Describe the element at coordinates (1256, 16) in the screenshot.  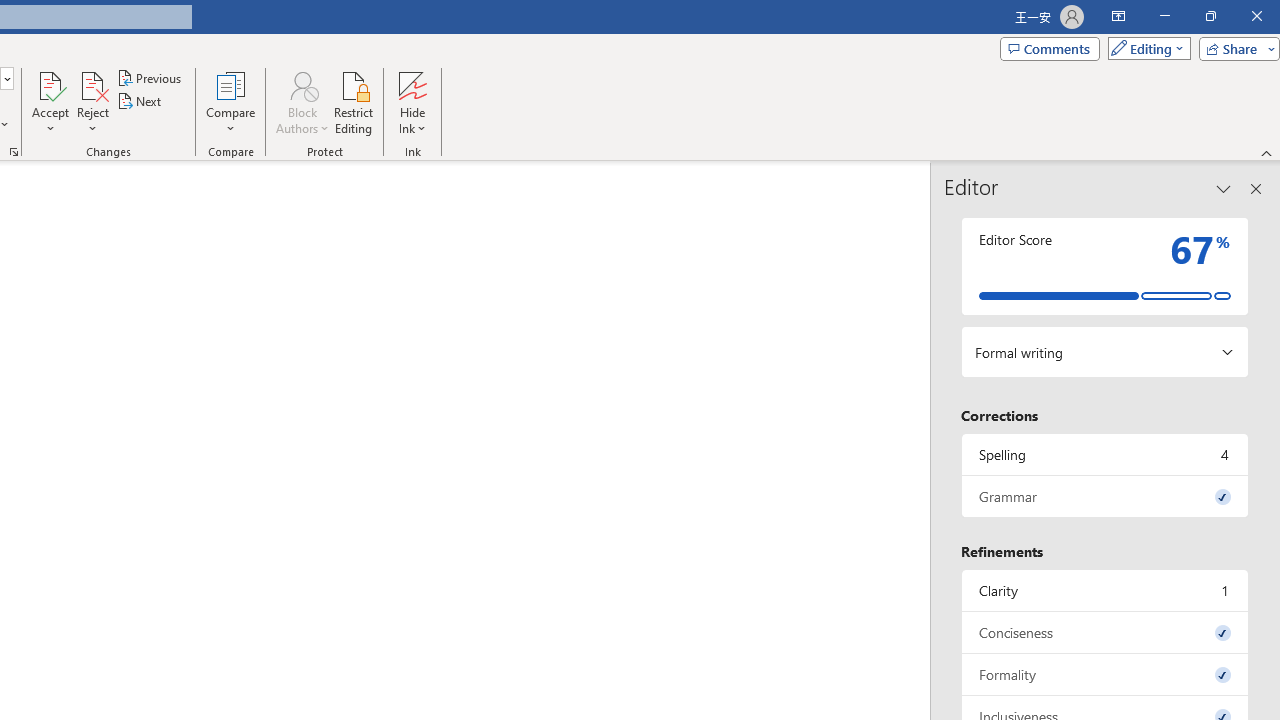
I see `Close` at that location.